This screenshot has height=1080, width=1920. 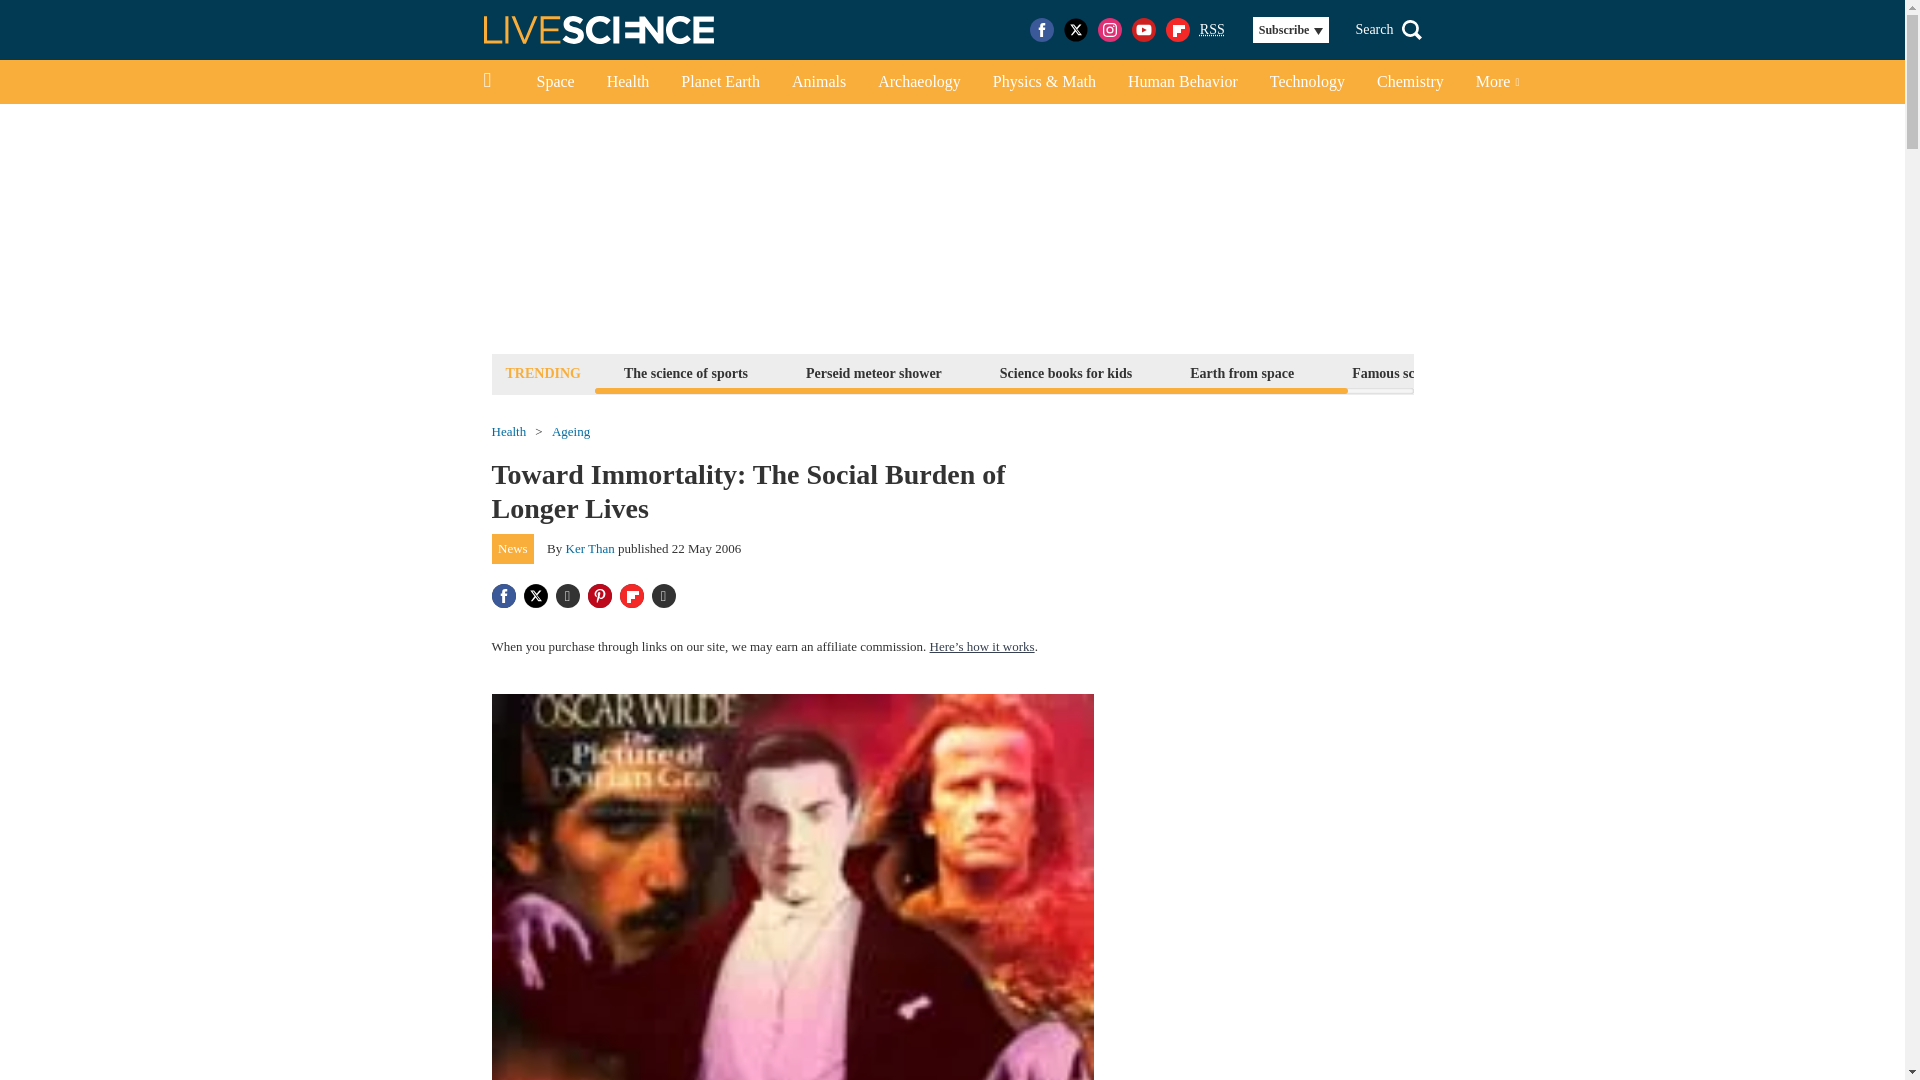 What do you see at coordinates (920, 82) in the screenshot?
I see `Archaeology` at bounding box center [920, 82].